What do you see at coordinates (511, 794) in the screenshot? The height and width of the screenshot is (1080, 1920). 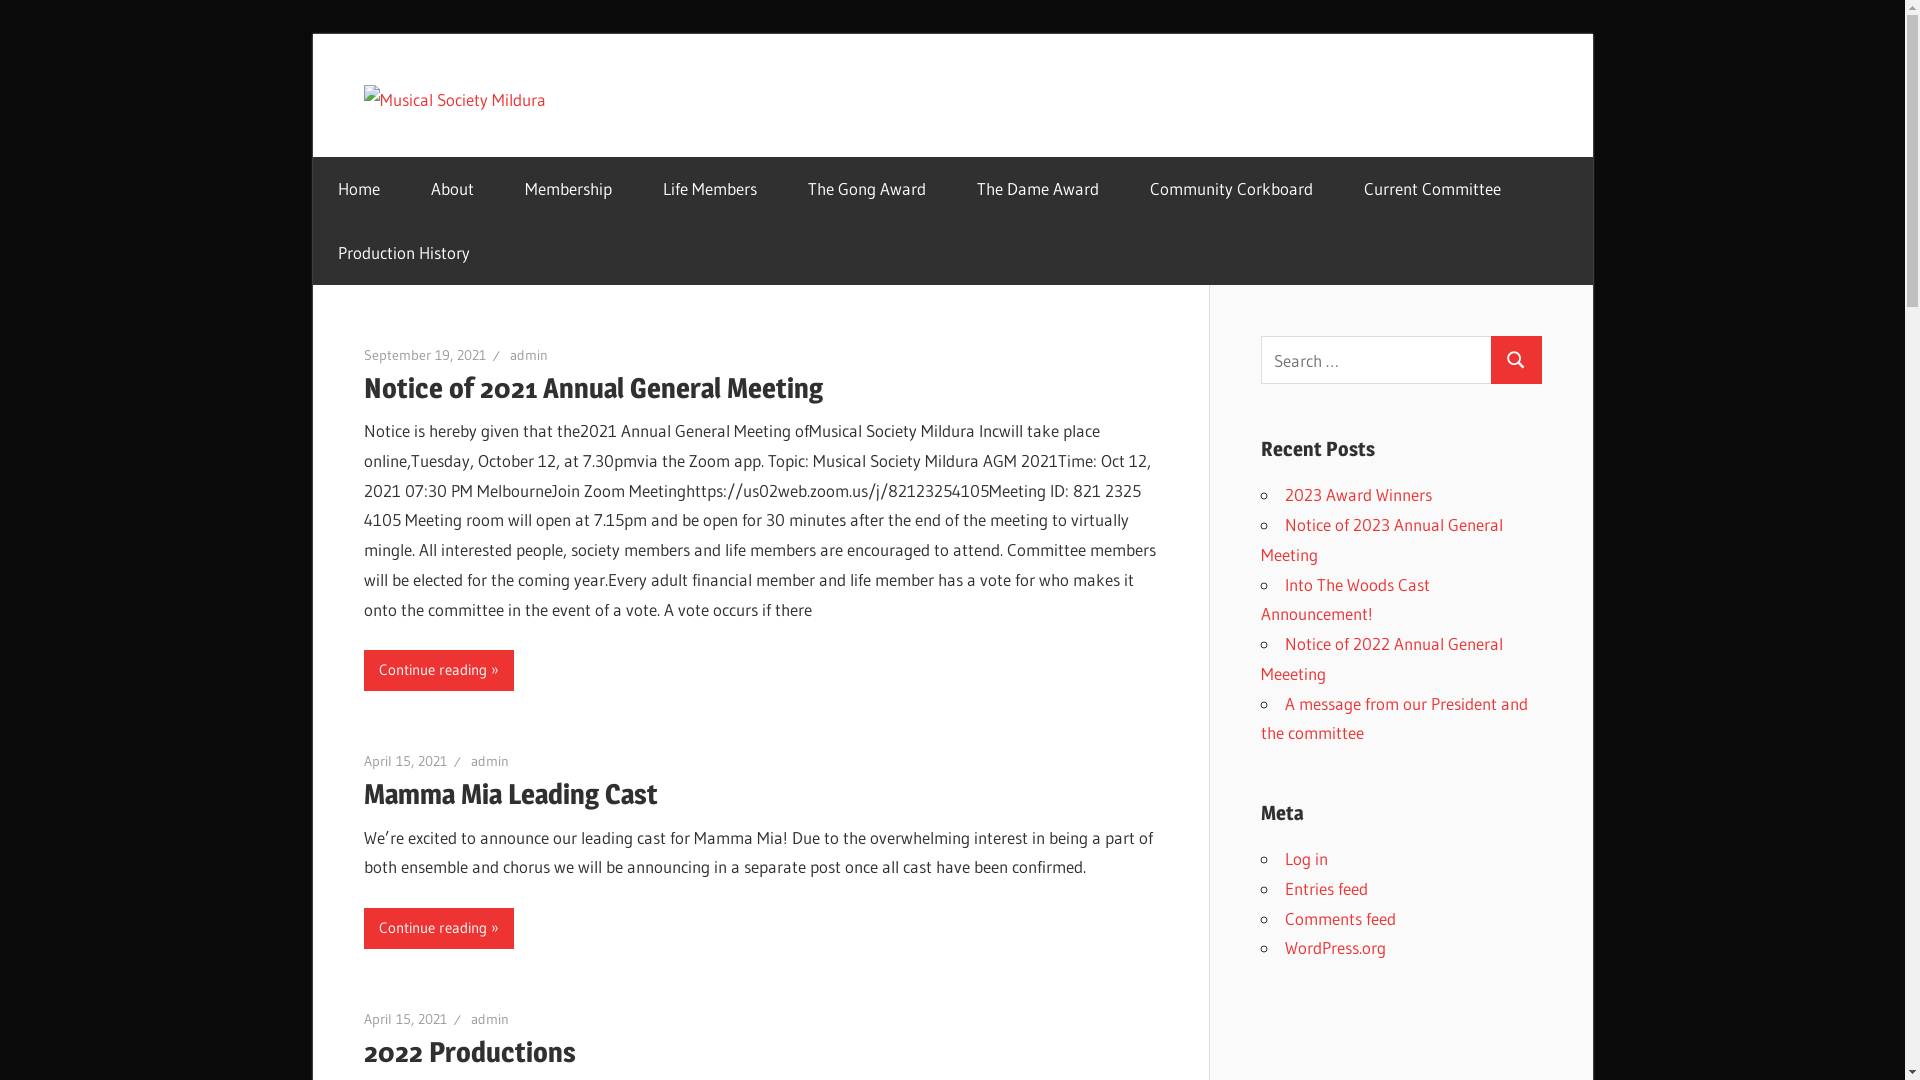 I see `Mamma Mia Leading Cast` at bounding box center [511, 794].